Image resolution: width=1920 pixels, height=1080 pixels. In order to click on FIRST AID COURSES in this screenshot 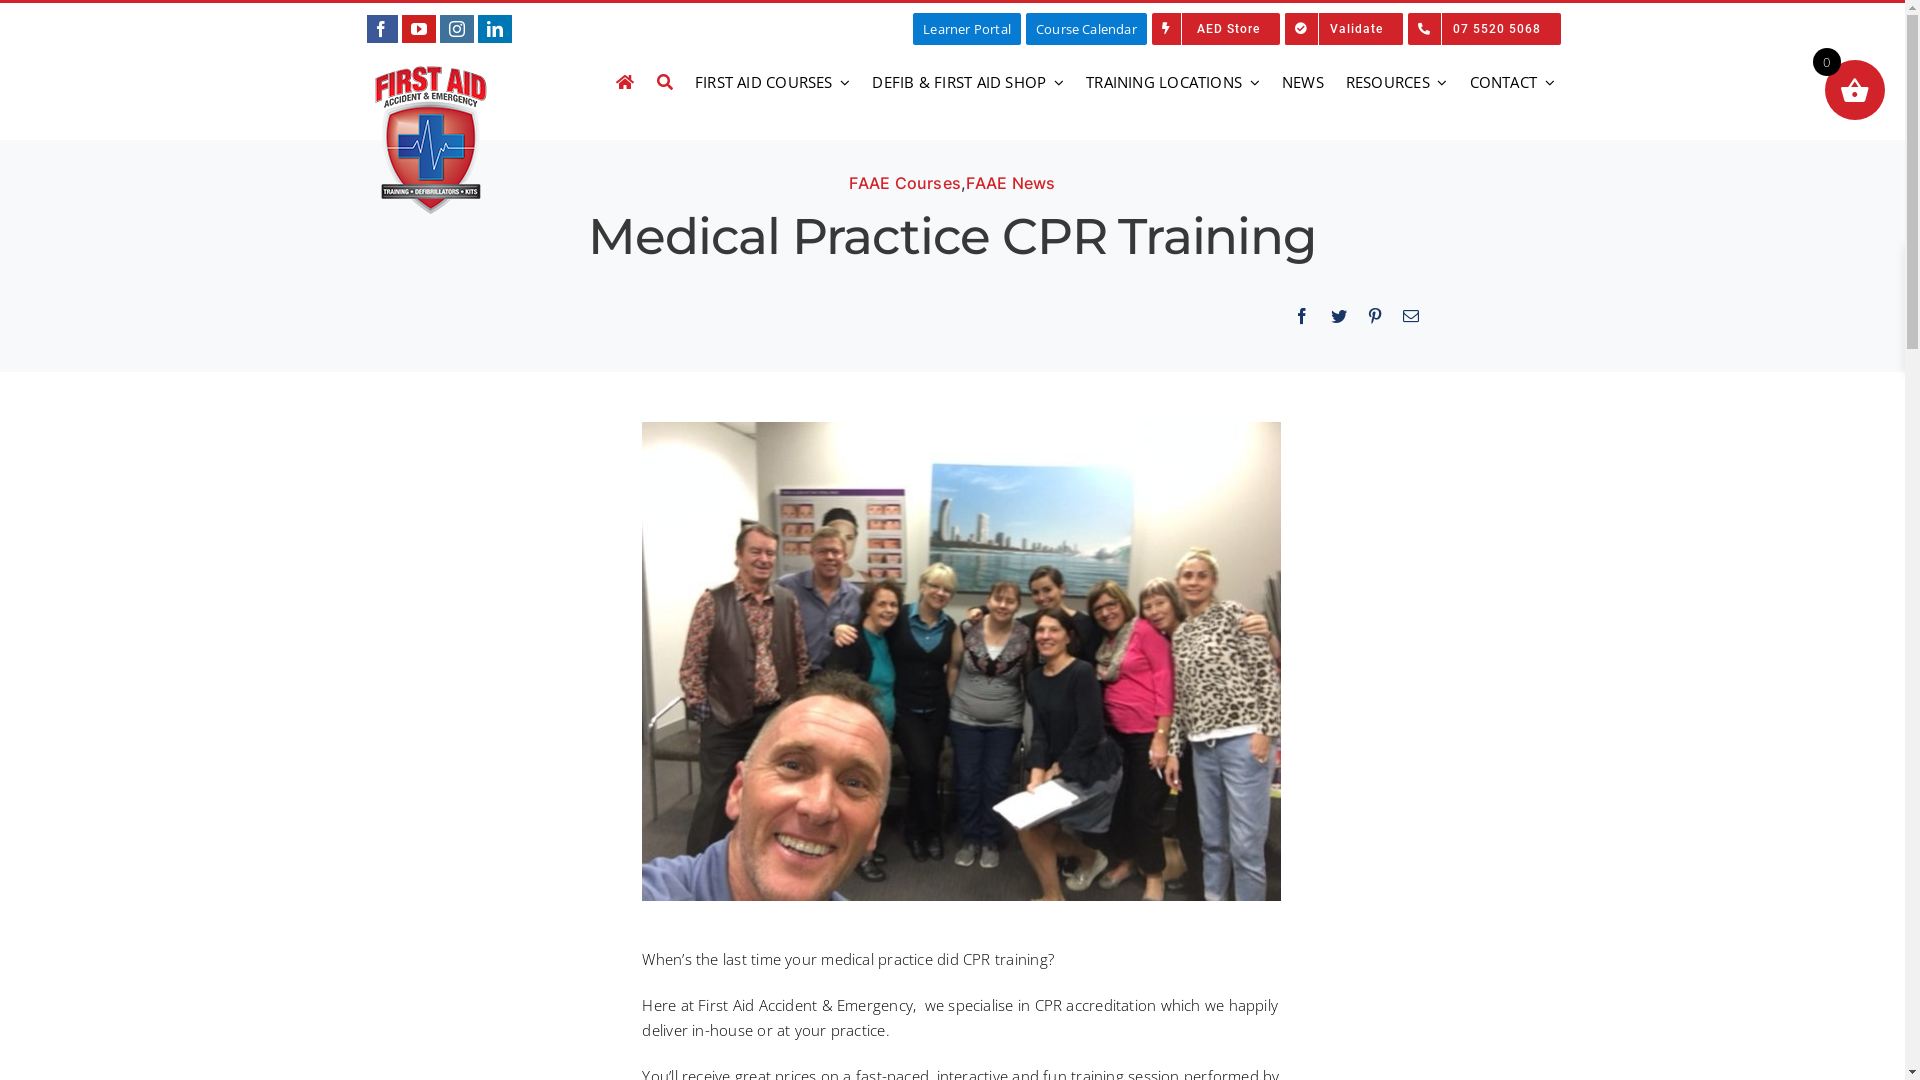, I will do `click(773, 82)`.